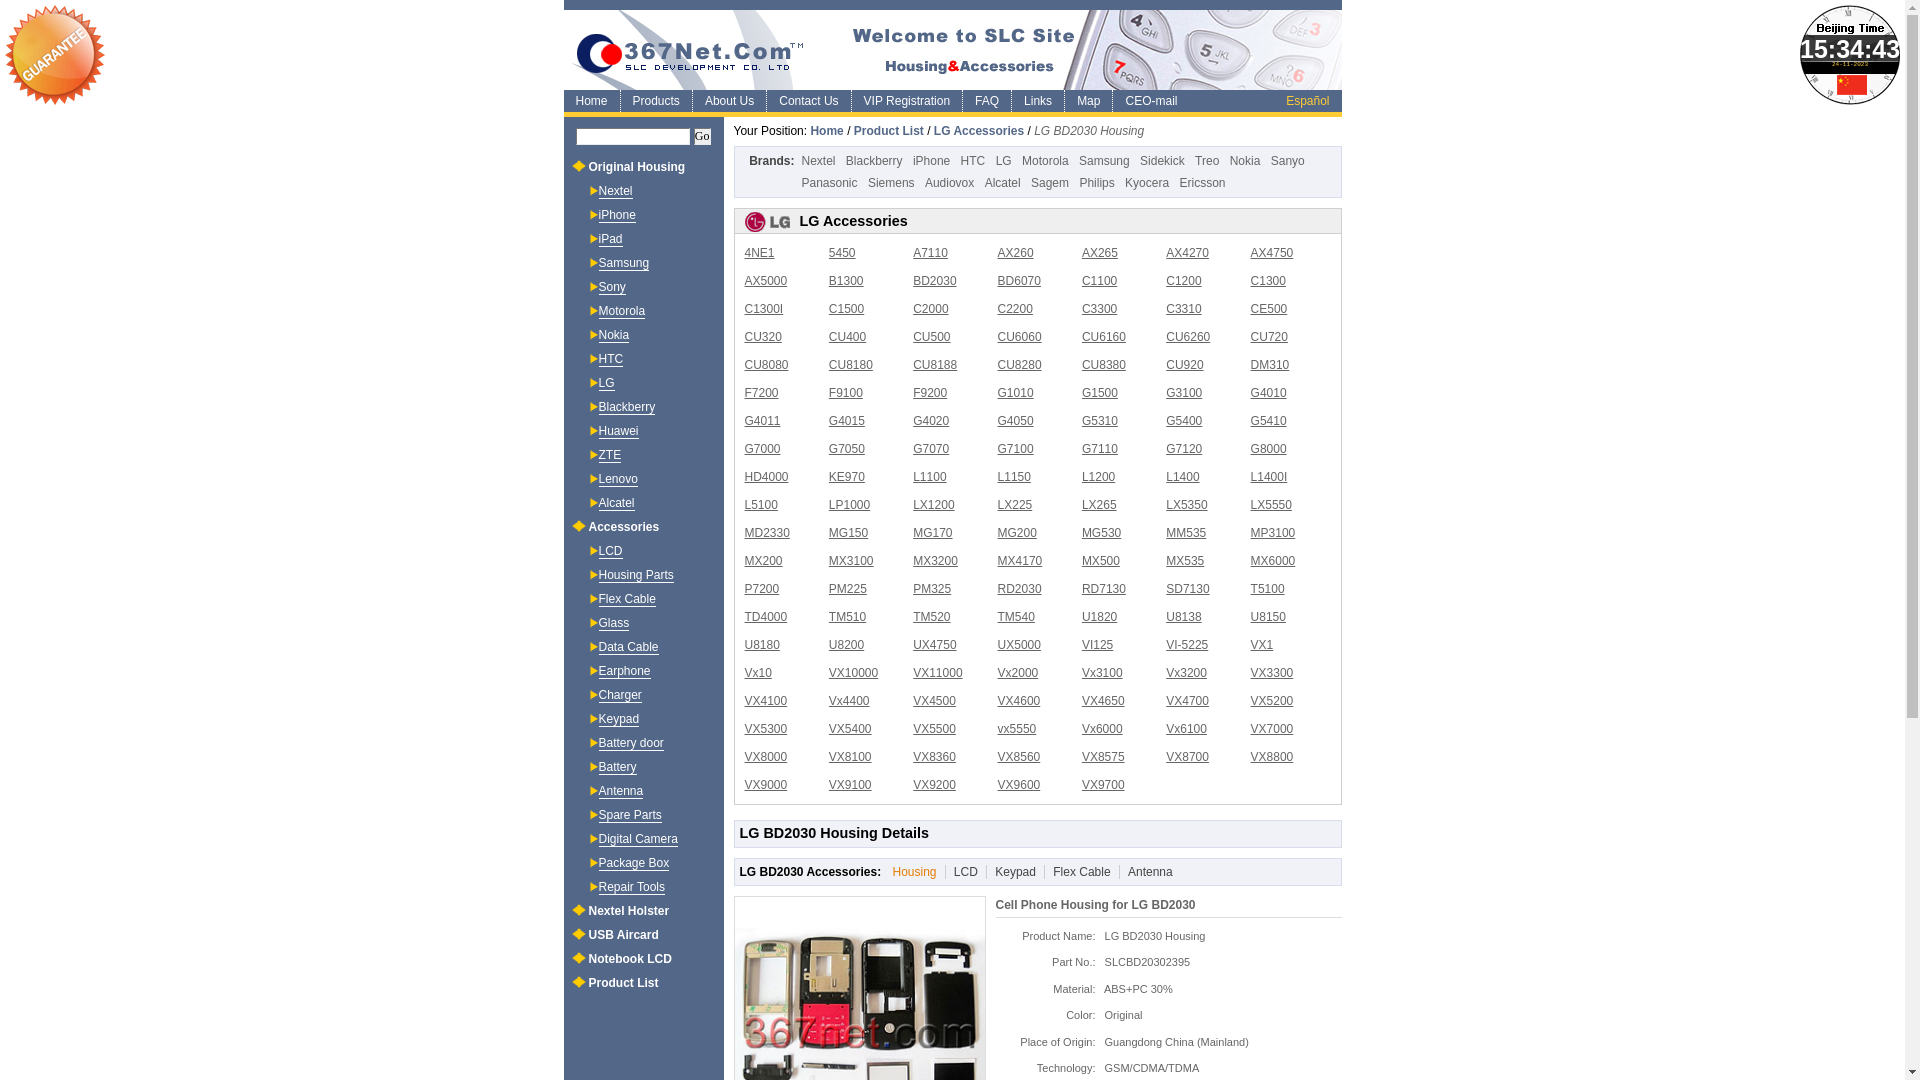 Image resolution: width=1920 pixels, height=1080 pixels. What do you see at coordinates (932, 533) in the screenshot?
I see `MG170` at bounding box center [932, 533].